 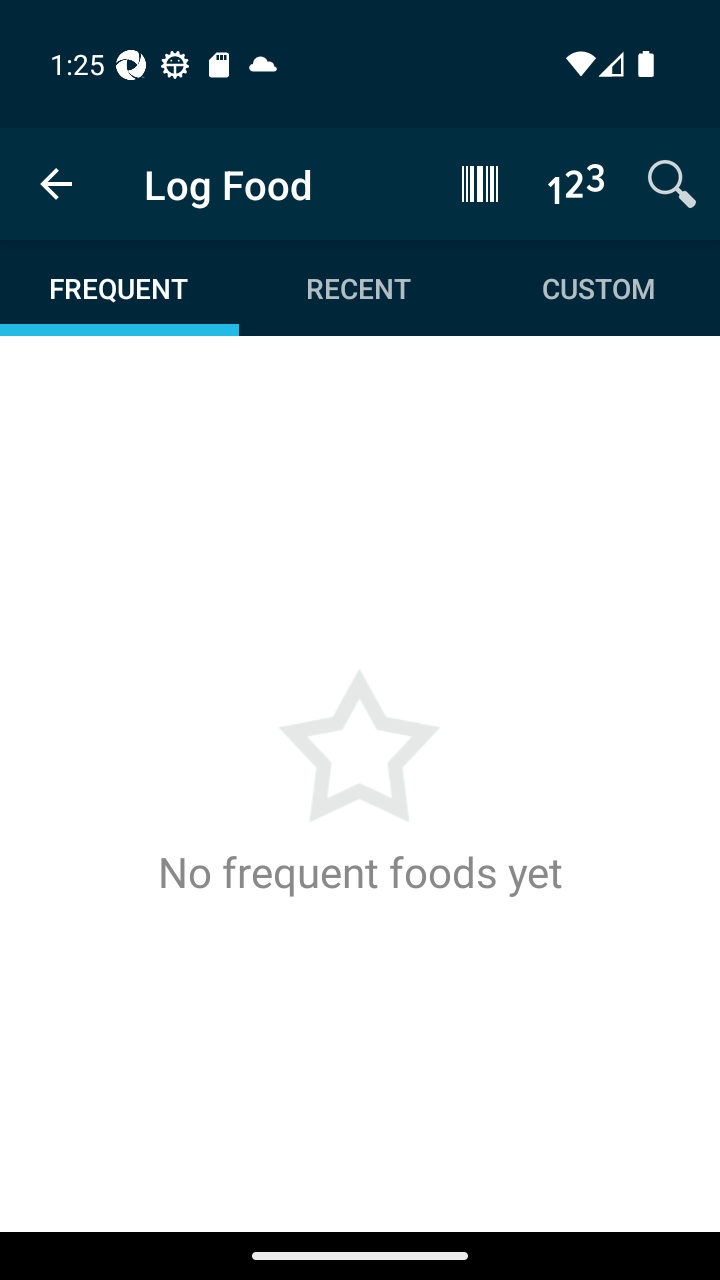 What do you see at coordinates (480, 183) in the screenshot?
I see `Barcode scanner` at bounding box center [480, 183].